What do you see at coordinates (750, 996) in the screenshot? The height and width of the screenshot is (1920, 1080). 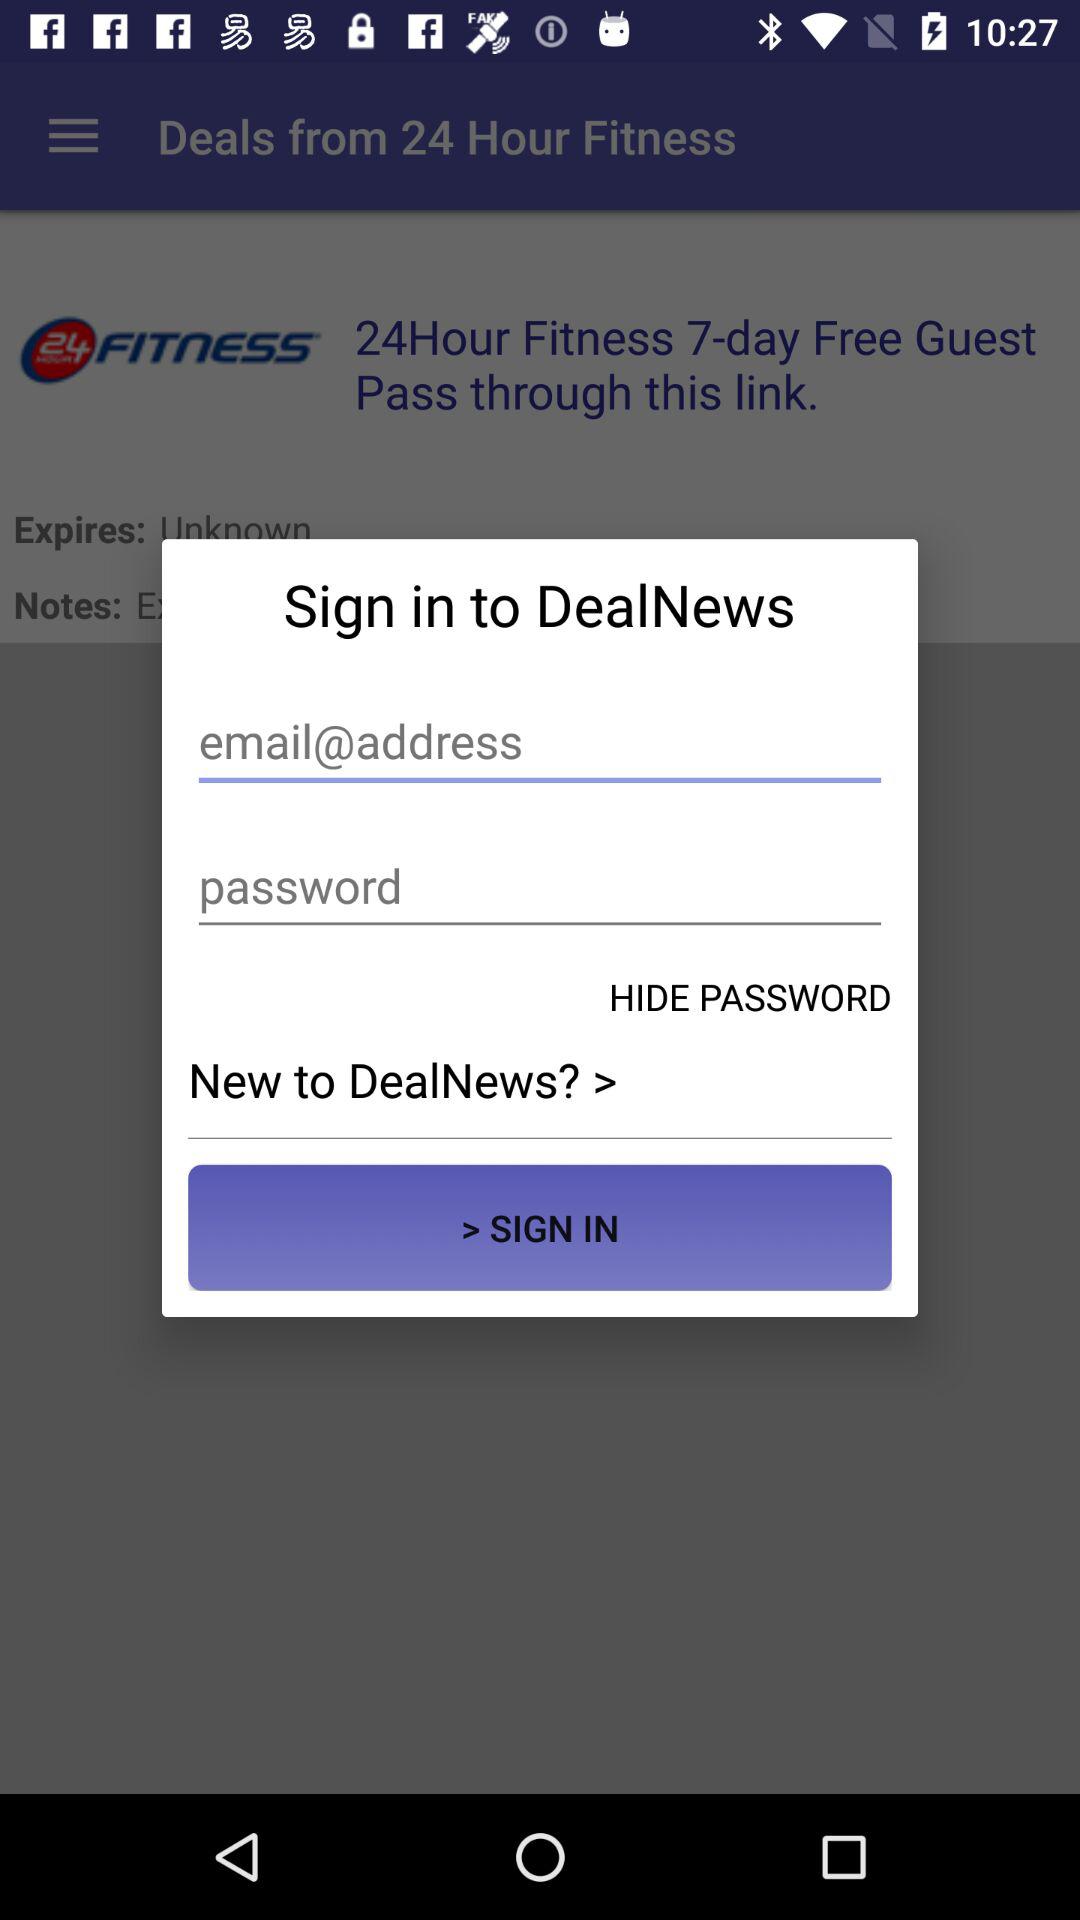 I see `launch icon above new to dealnews? >` at bounding box center [750, 996].